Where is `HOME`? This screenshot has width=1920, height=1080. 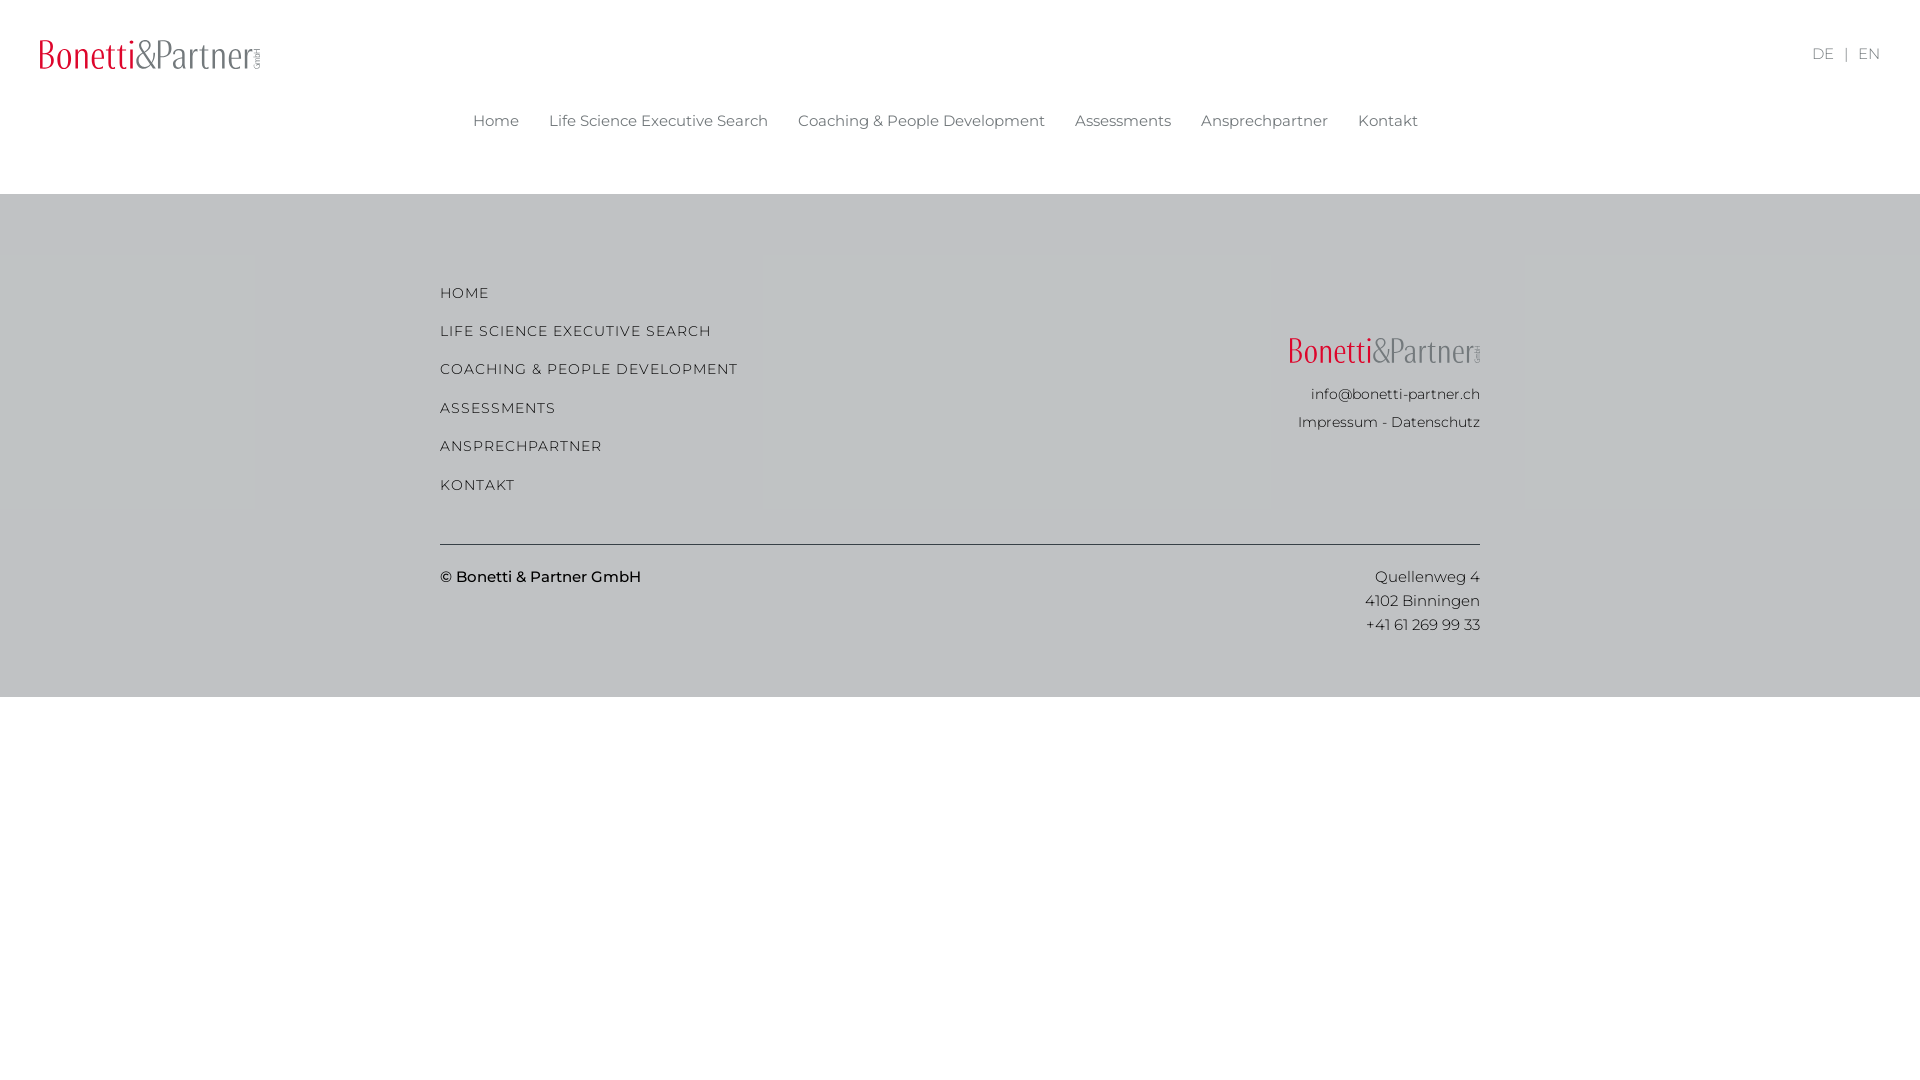
HOME is located at coordinates (690, 292).